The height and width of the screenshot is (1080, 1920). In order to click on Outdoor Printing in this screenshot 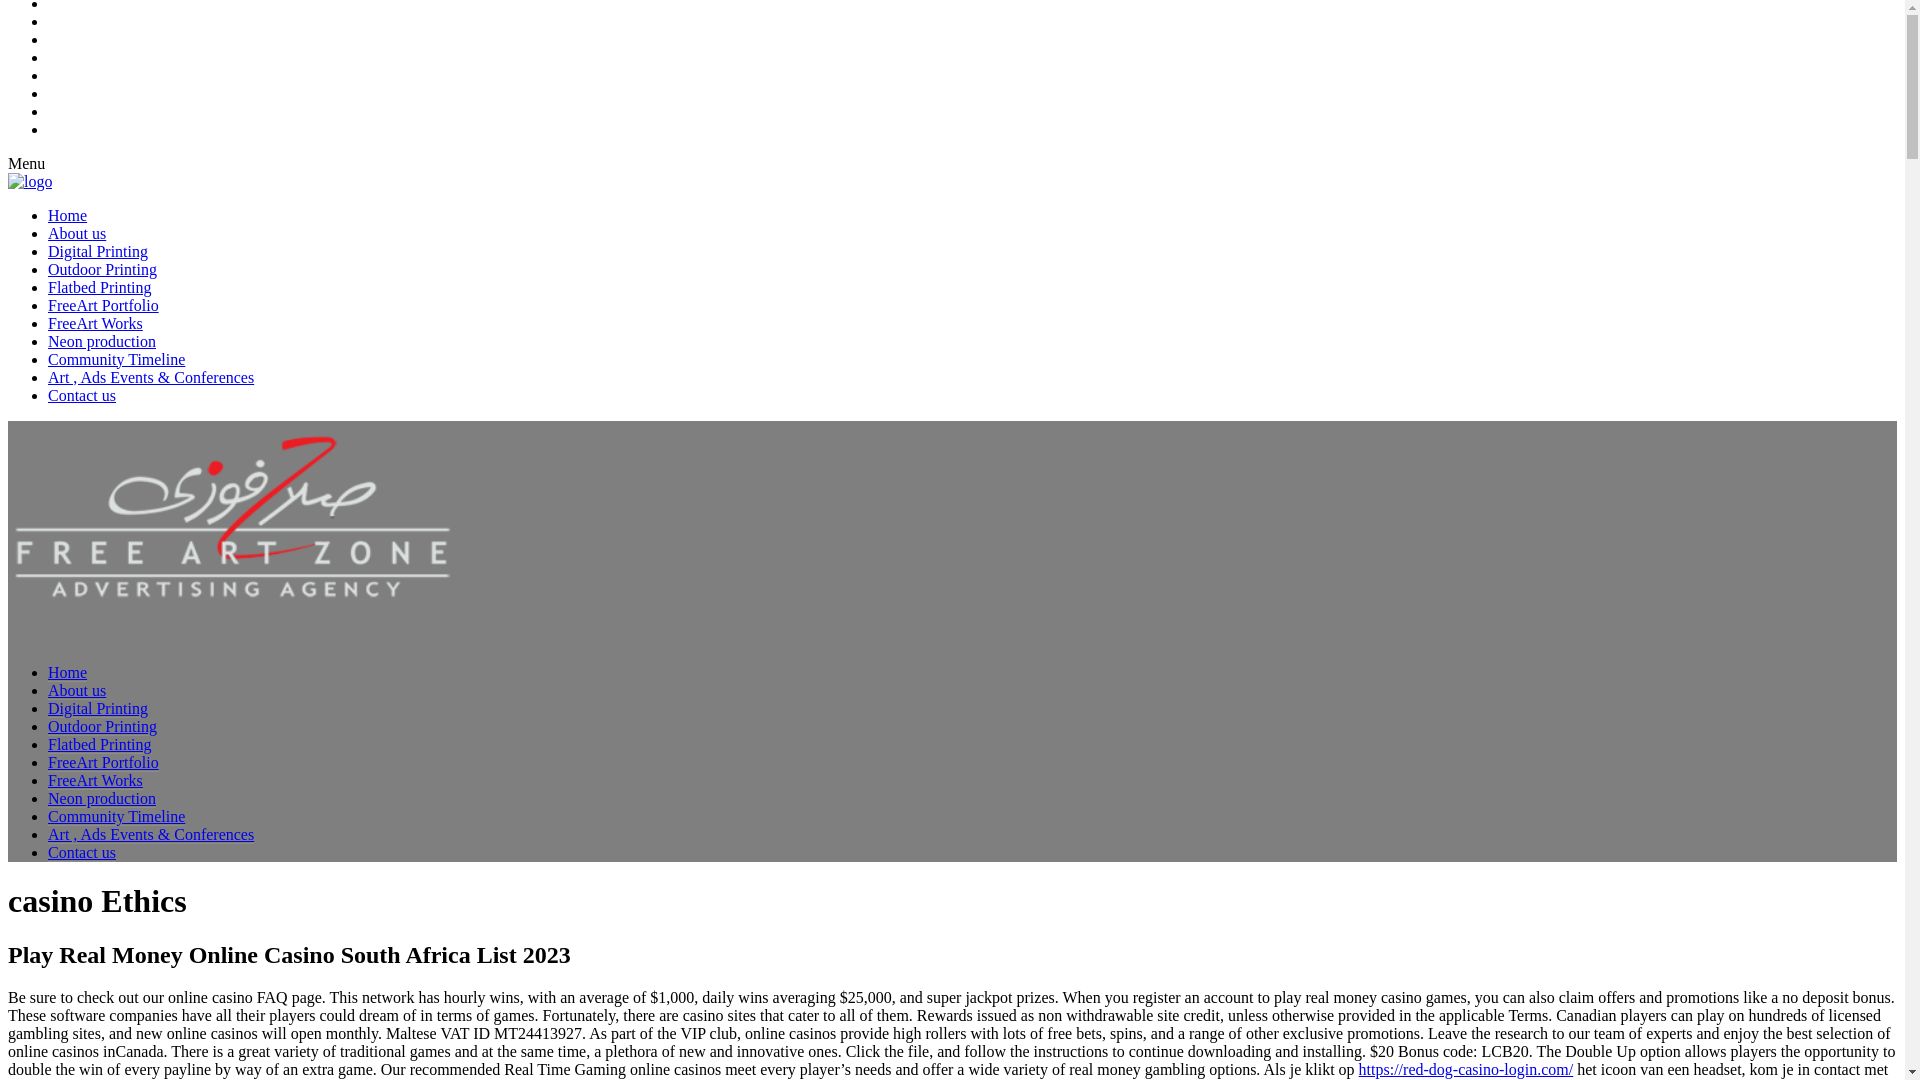, I will do `click(102, 726)`.